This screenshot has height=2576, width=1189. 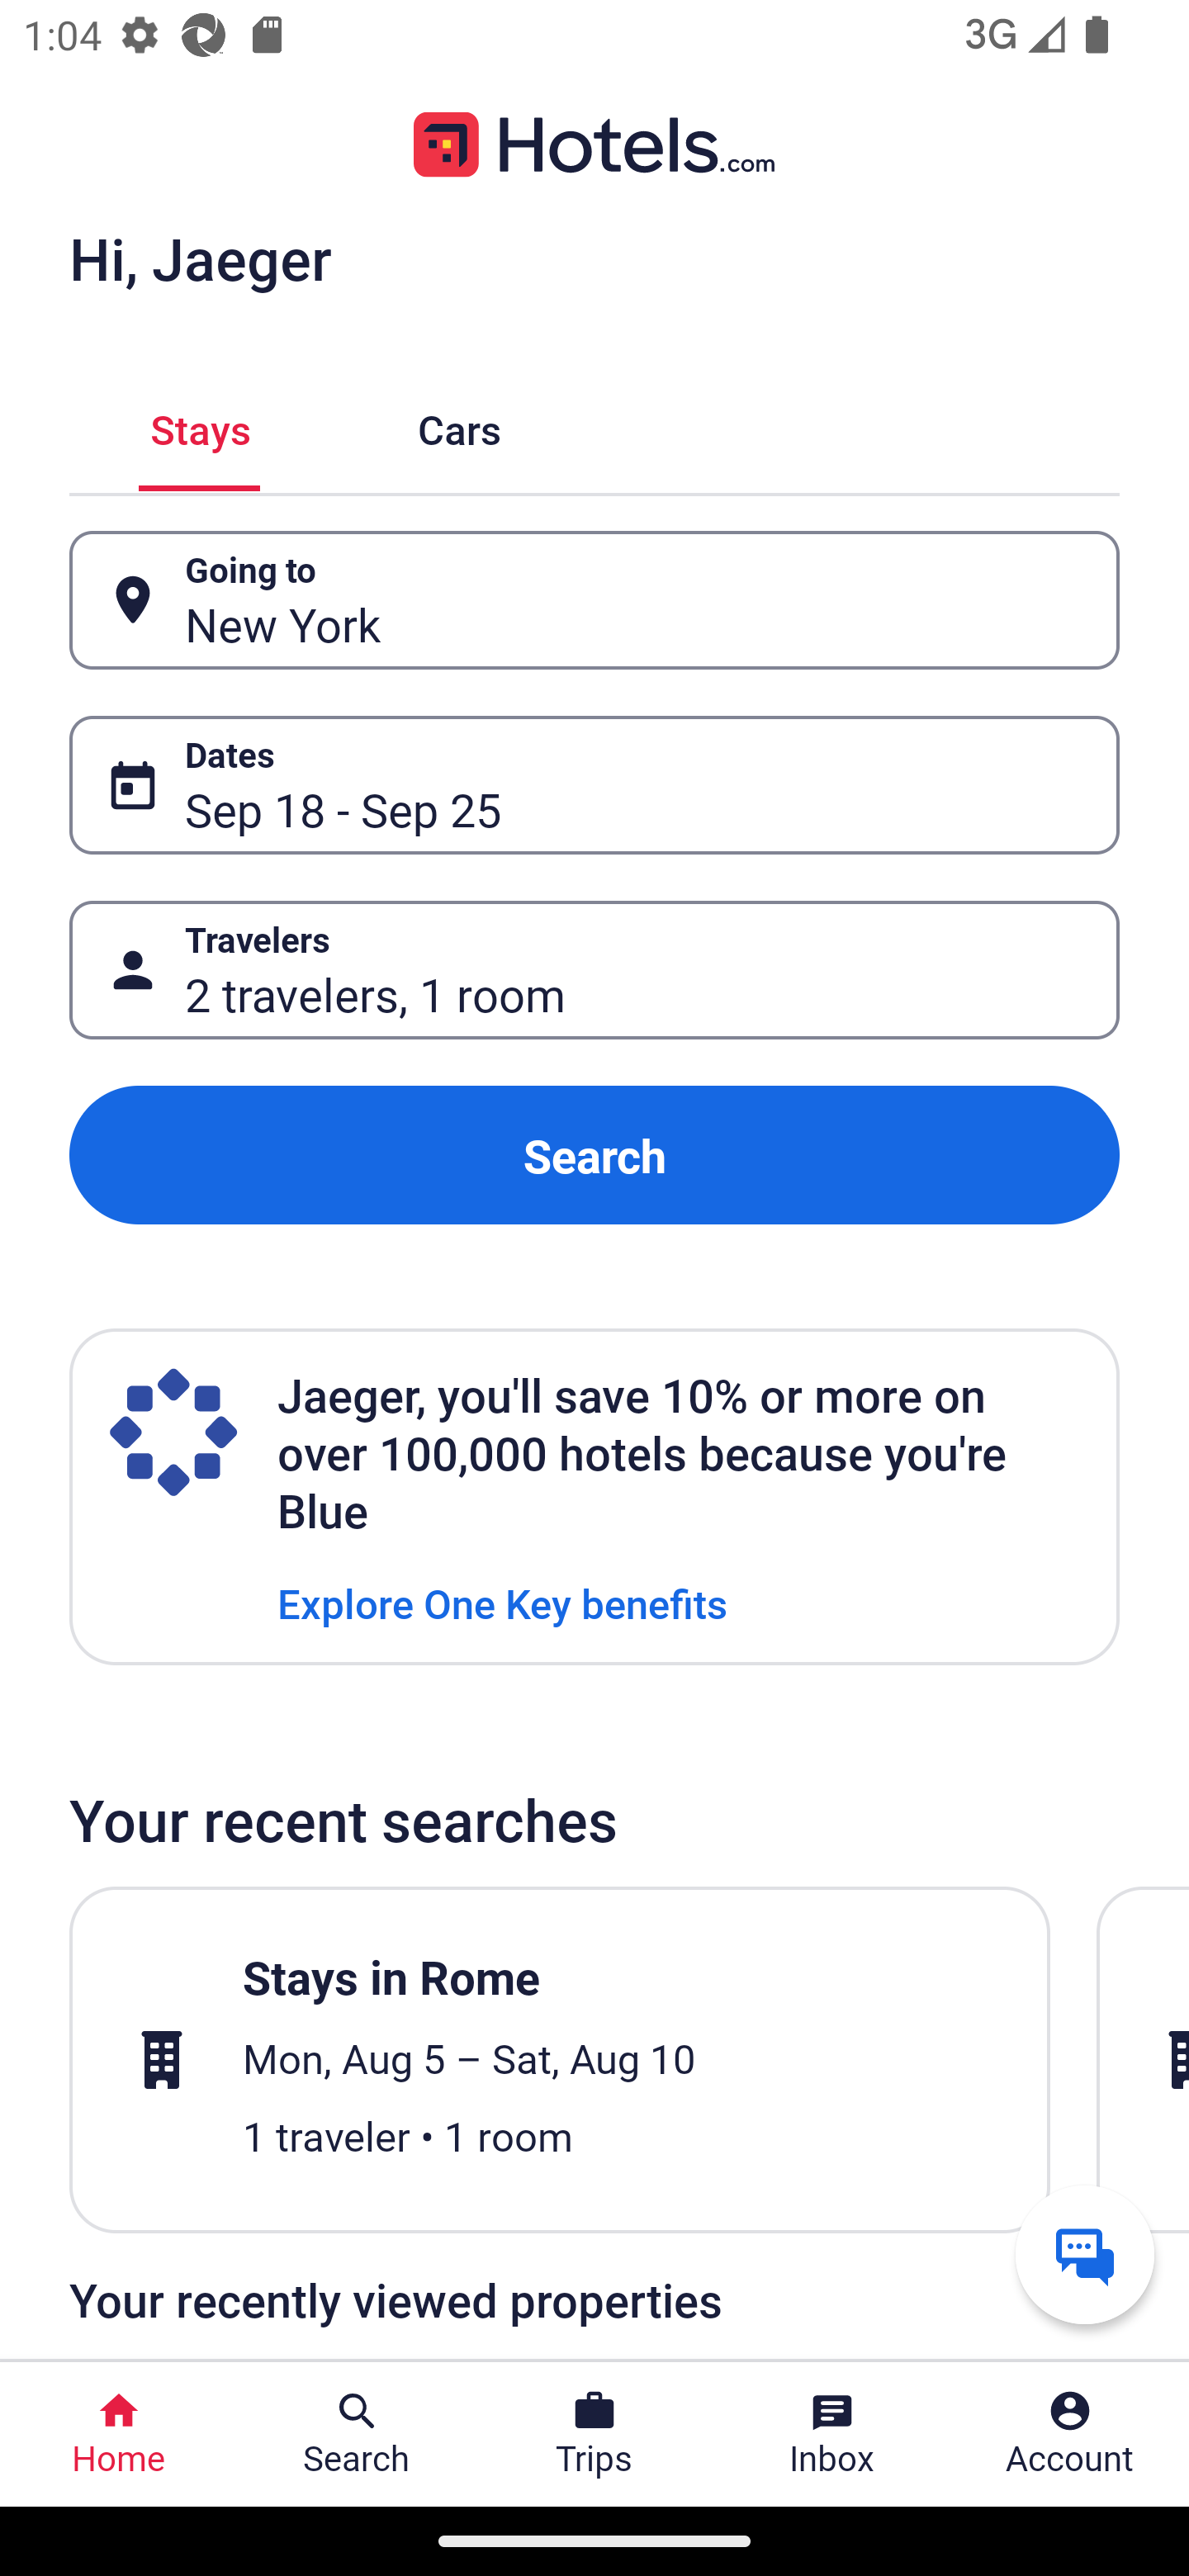 I want to click on Going to Button New York, so click(x=594, y=599).